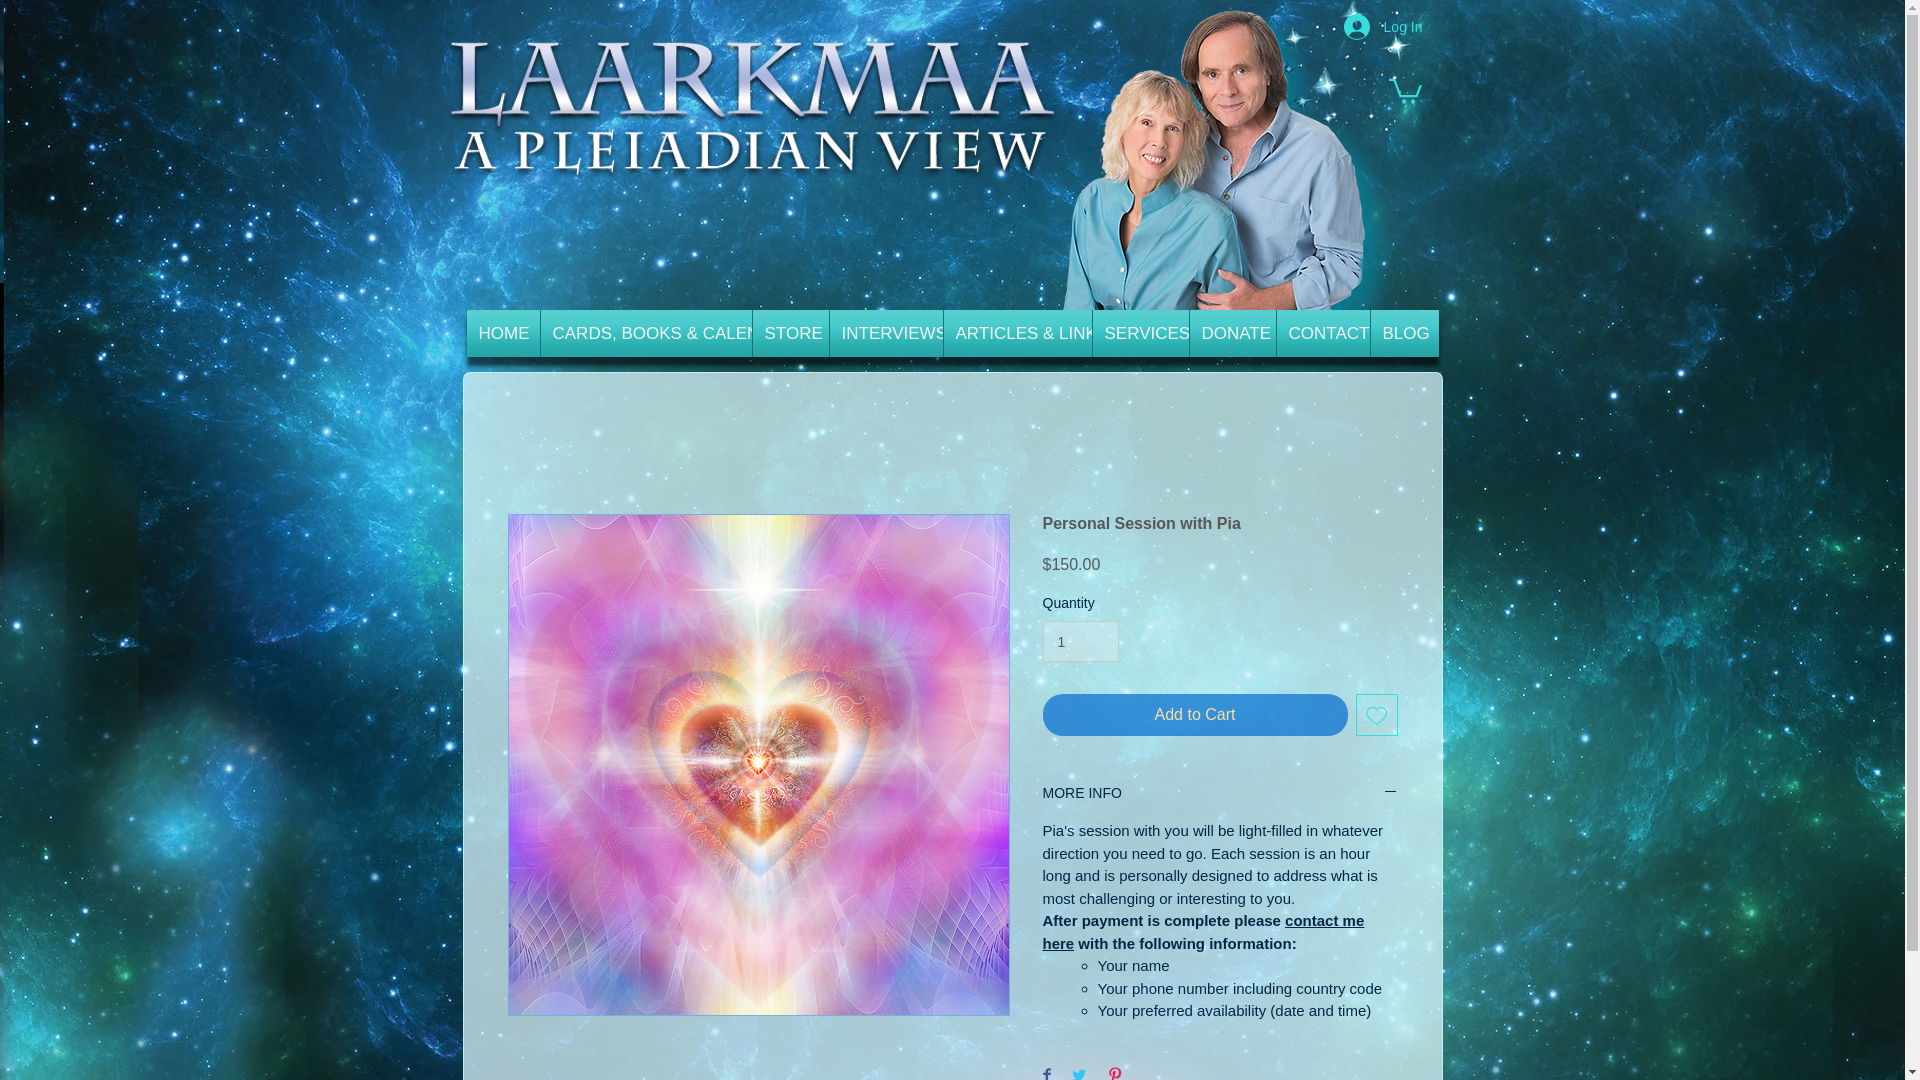 Image resolution: width=1920 pixels, height=1080 pixels. Describe the element at coordinates (502, 333) in the screenshot. I see `HOME` at that location.